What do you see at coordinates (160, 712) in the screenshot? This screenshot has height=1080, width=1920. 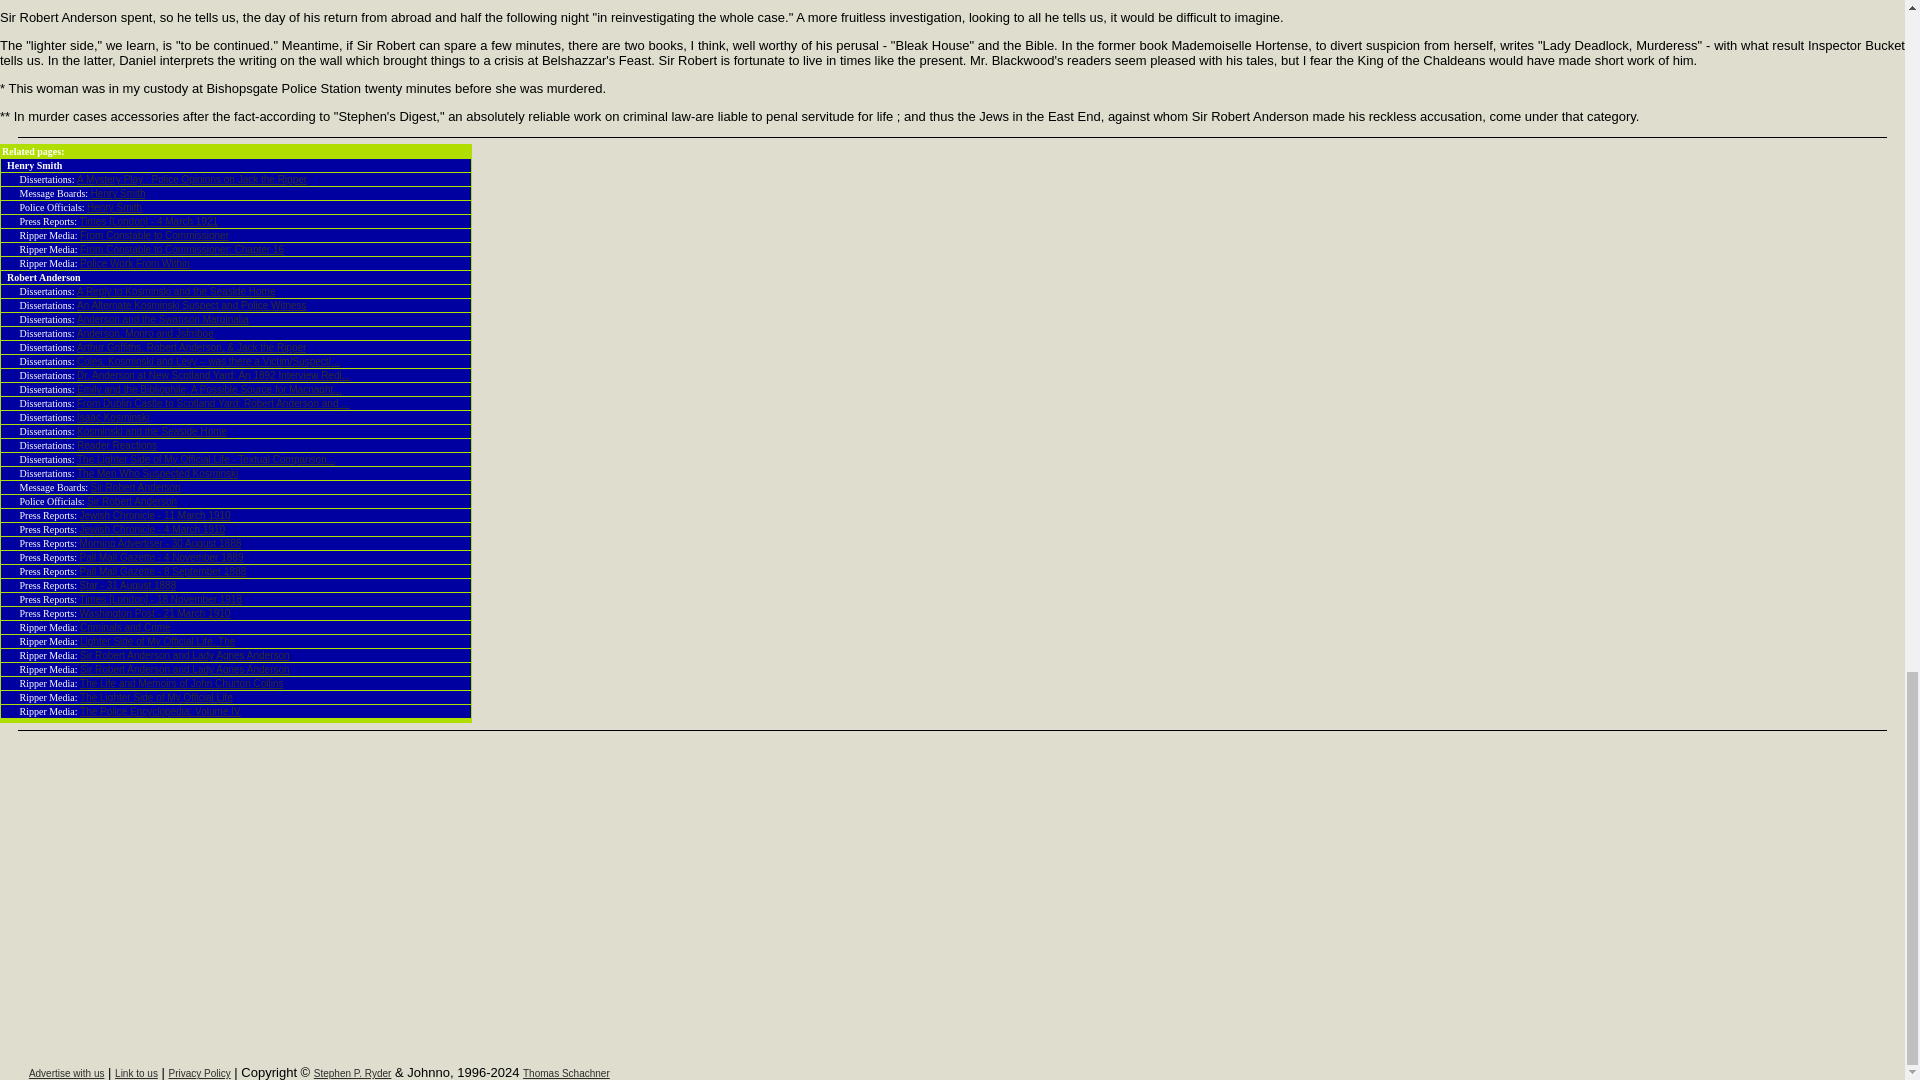 I see `The Police Encyclopedia: Volume IV` at bounding box center [160, 712].